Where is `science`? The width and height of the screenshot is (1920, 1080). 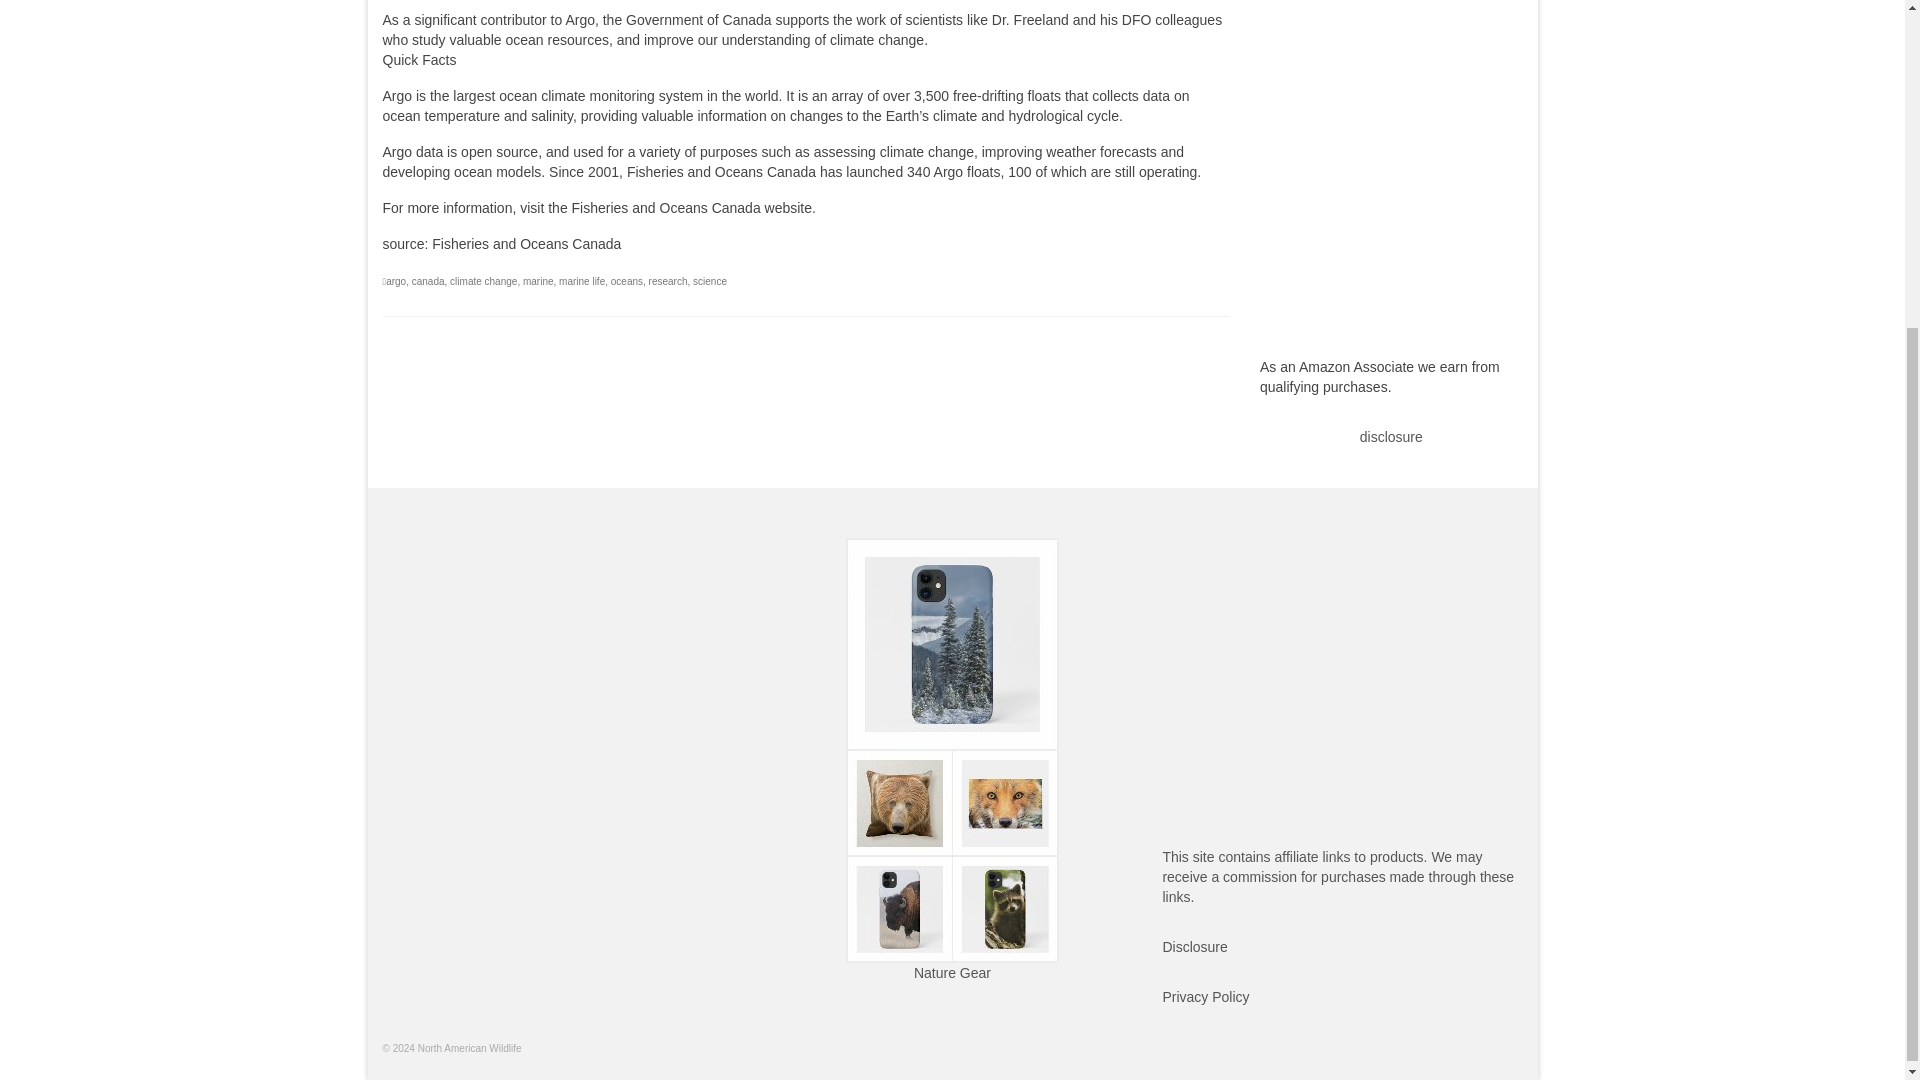
science is located at coordinates (710, 282).